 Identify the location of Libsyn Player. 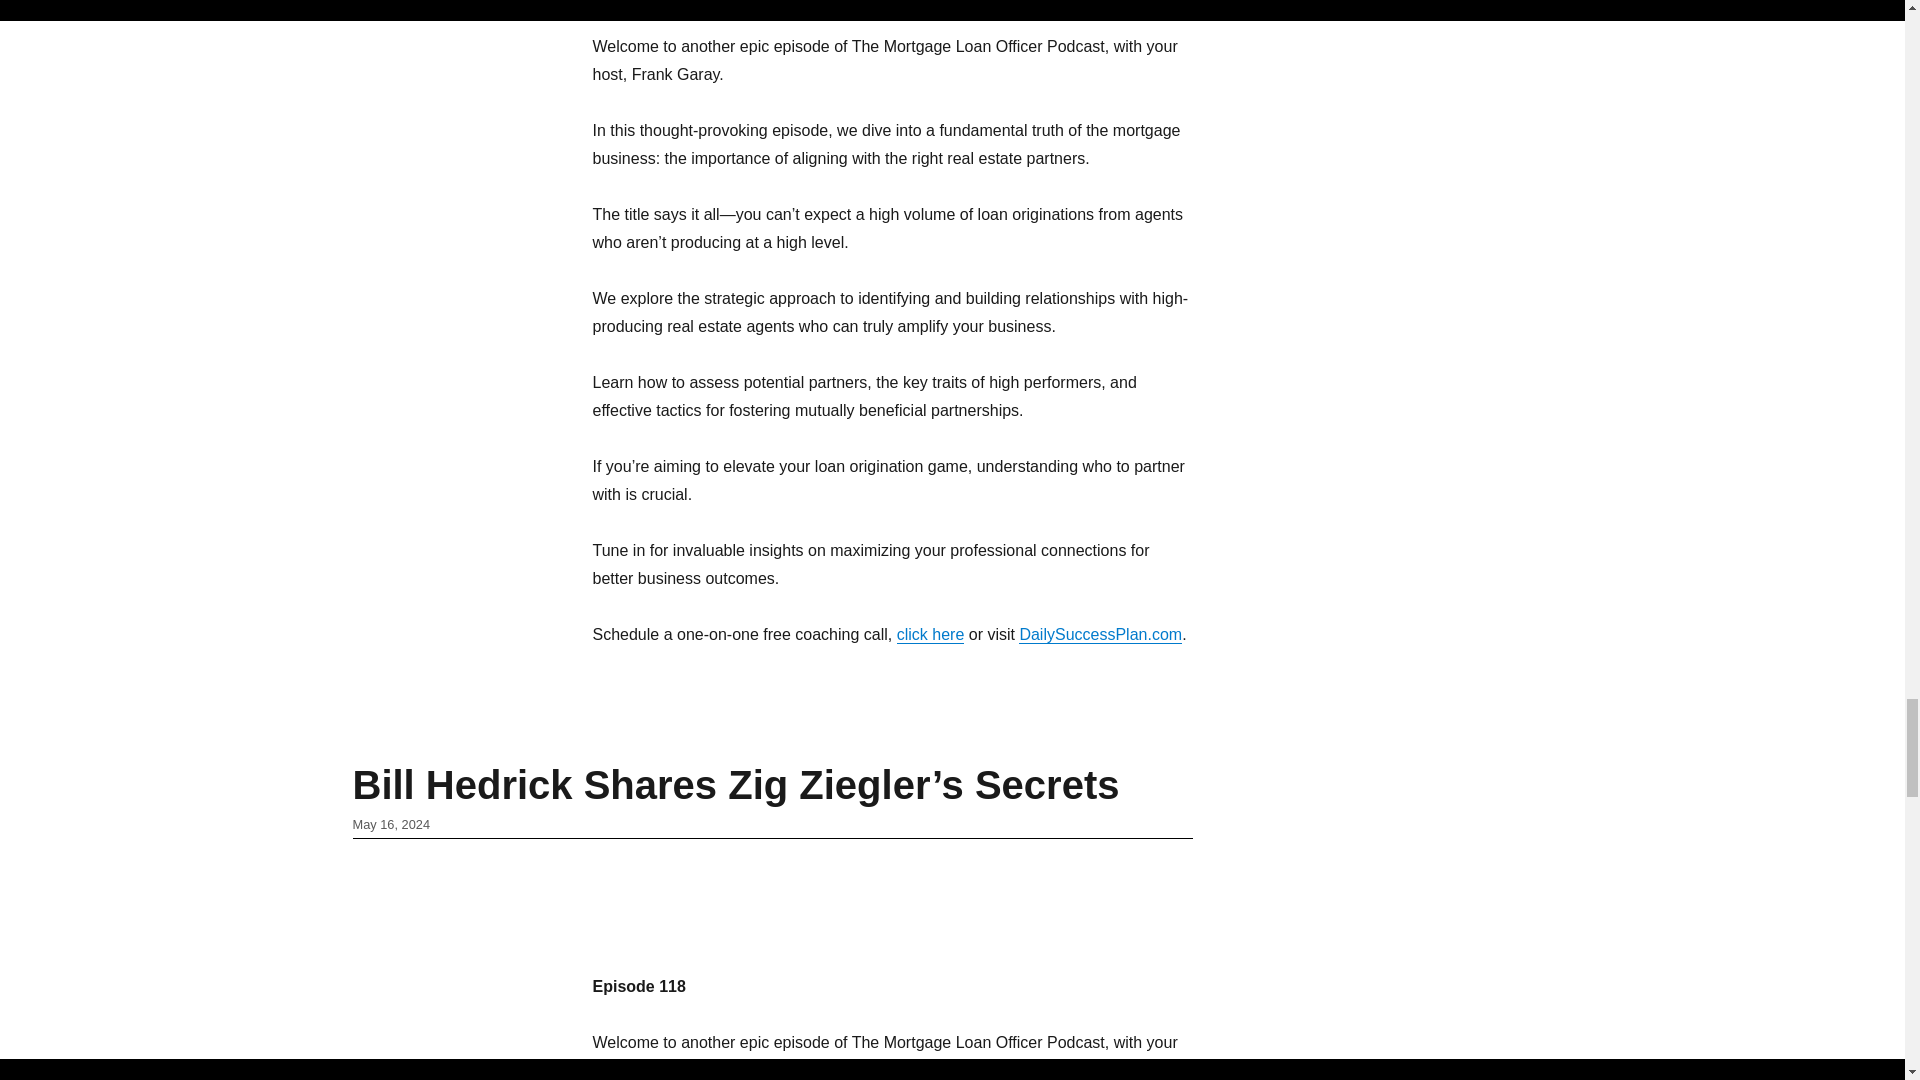
(892, 900).